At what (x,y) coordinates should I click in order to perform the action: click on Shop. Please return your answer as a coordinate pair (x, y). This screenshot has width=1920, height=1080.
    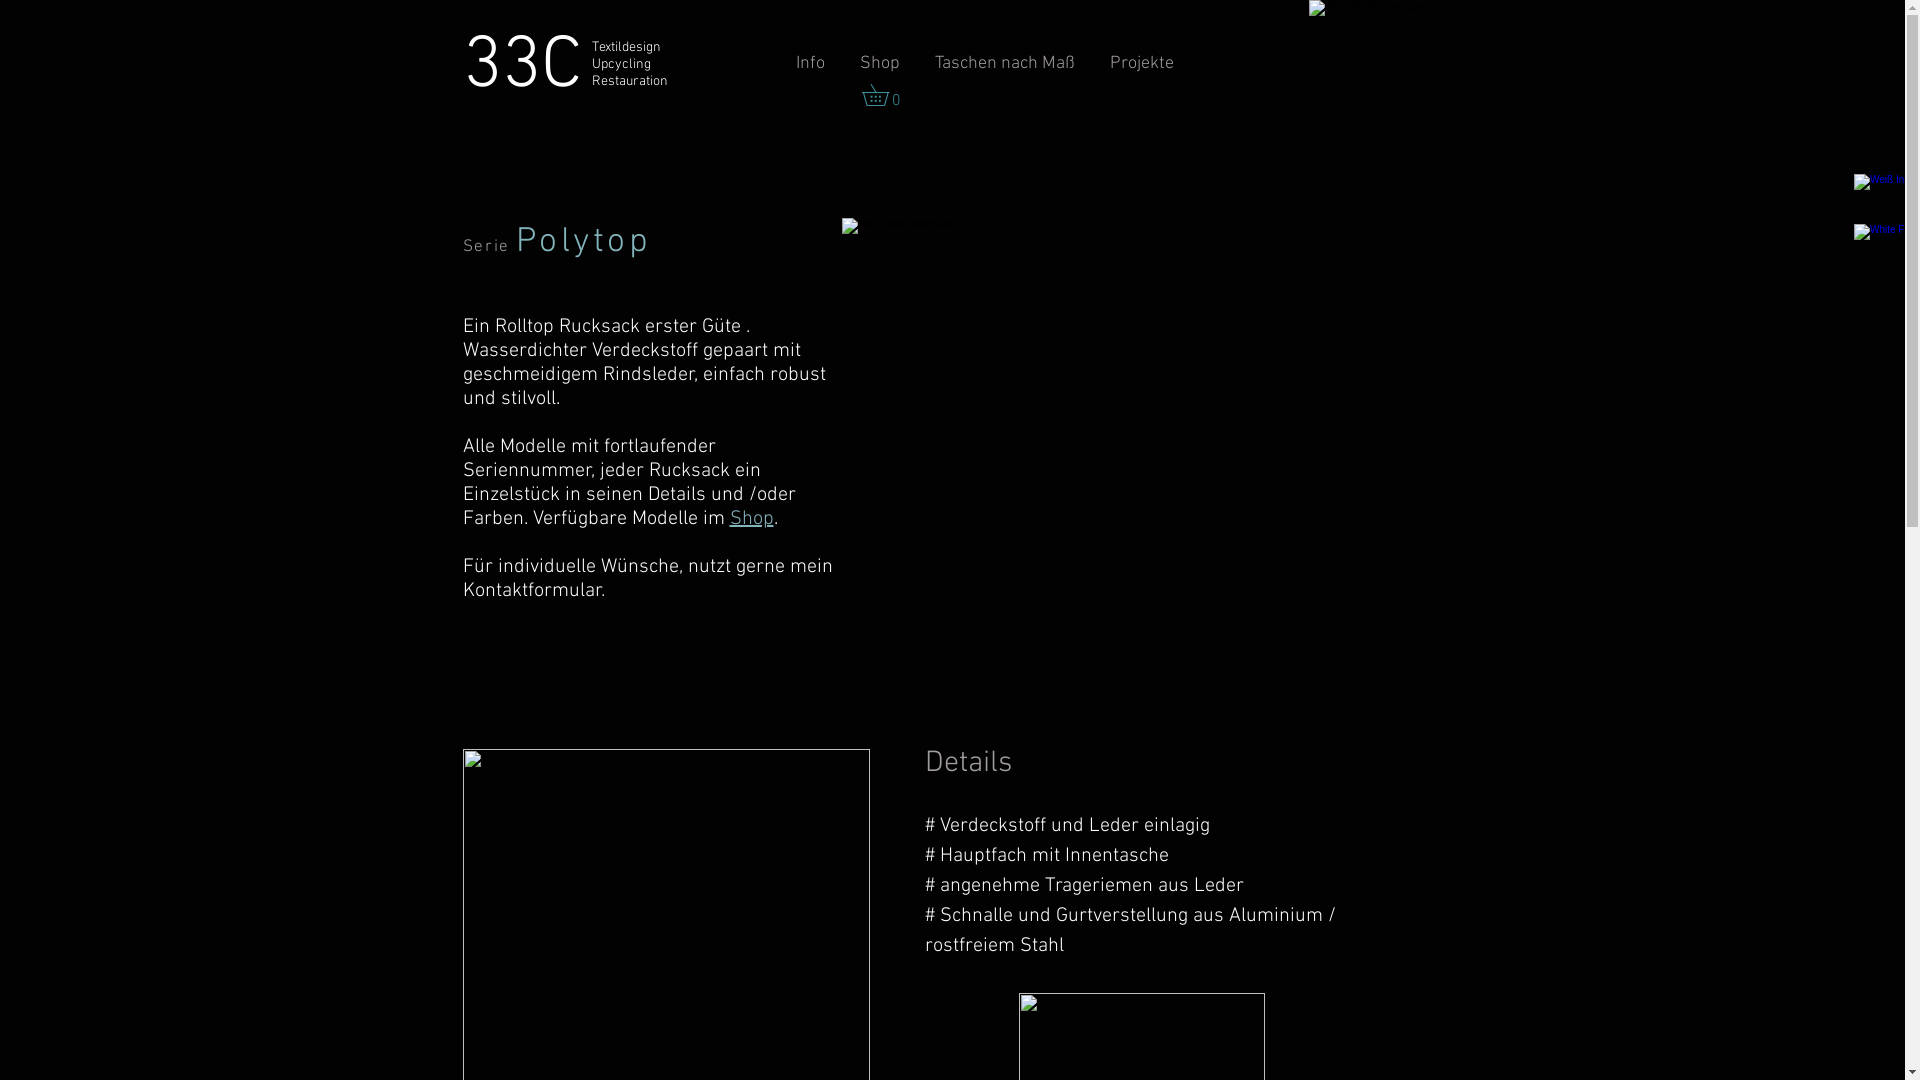
    Looking at the image, I should click on (752, 519).